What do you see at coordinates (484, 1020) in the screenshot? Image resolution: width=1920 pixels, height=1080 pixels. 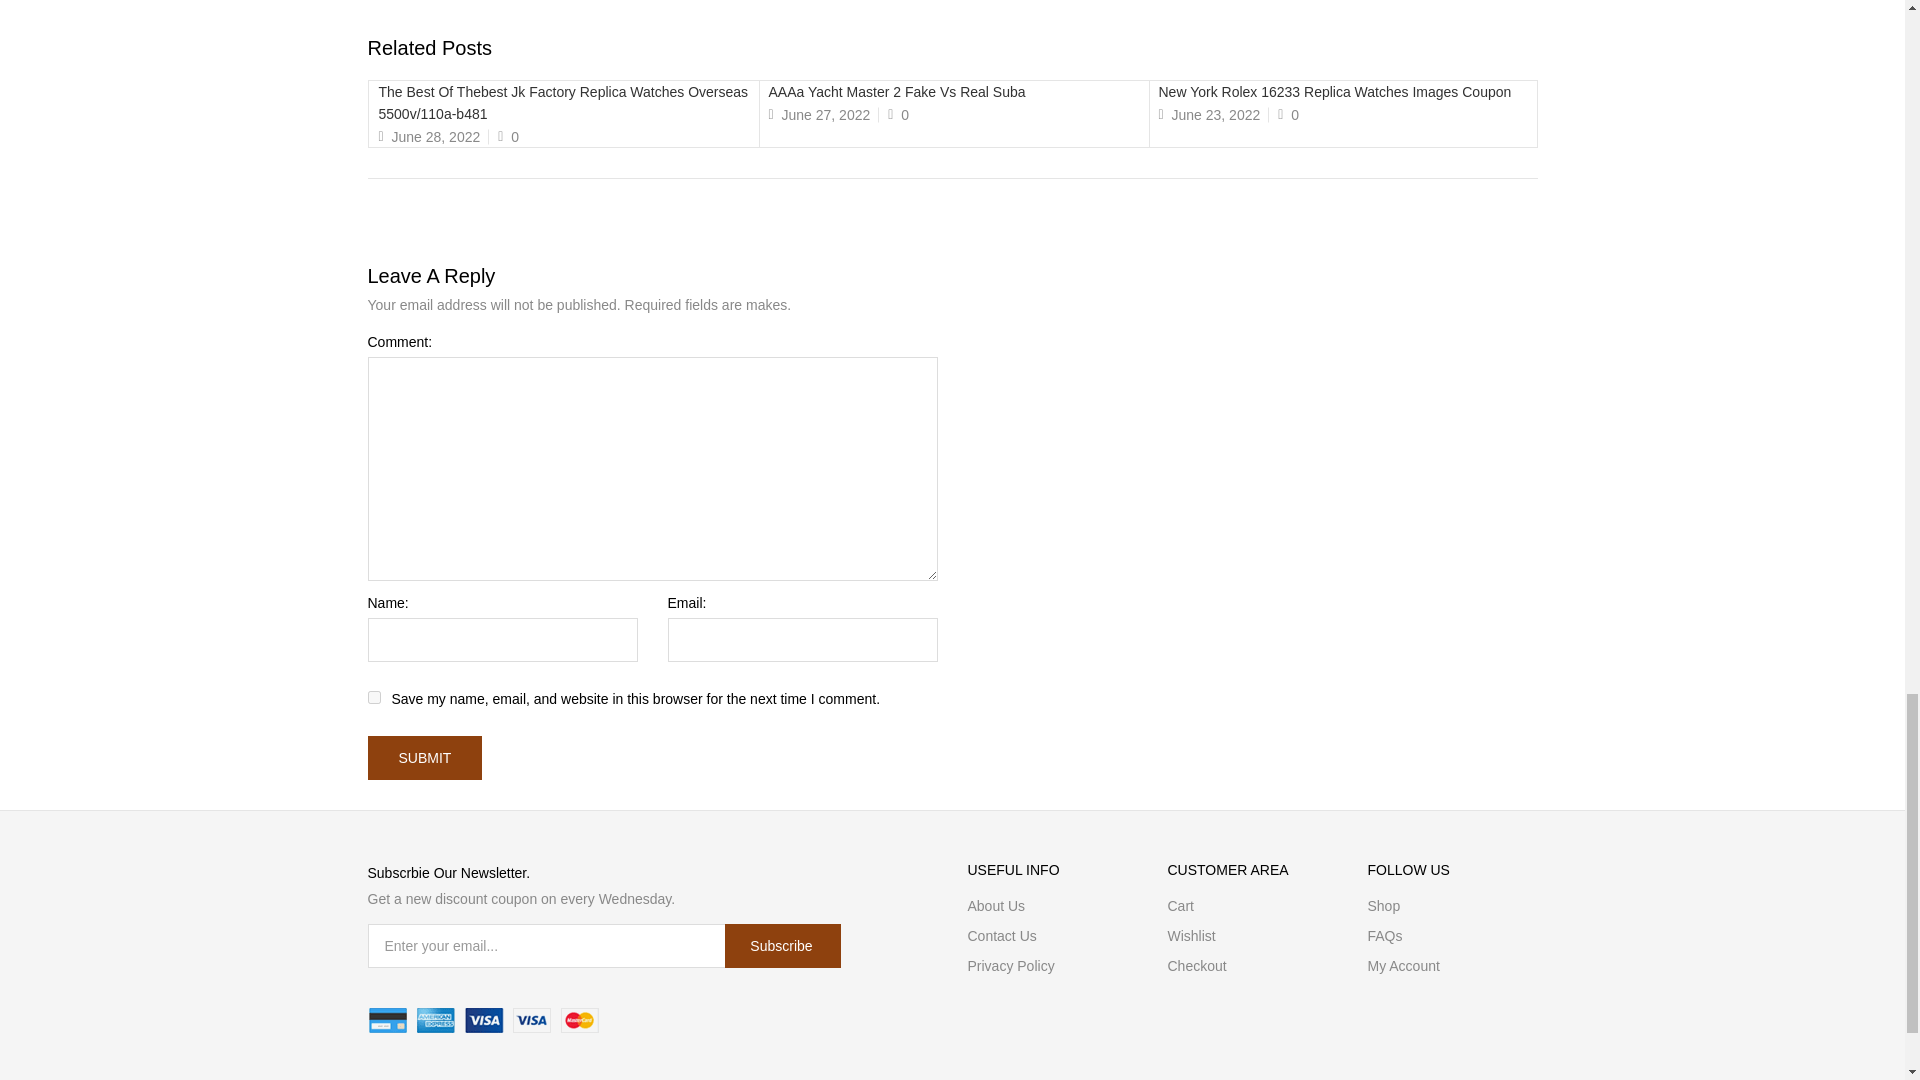 I see `payments` at bounding box center [484, 1020].